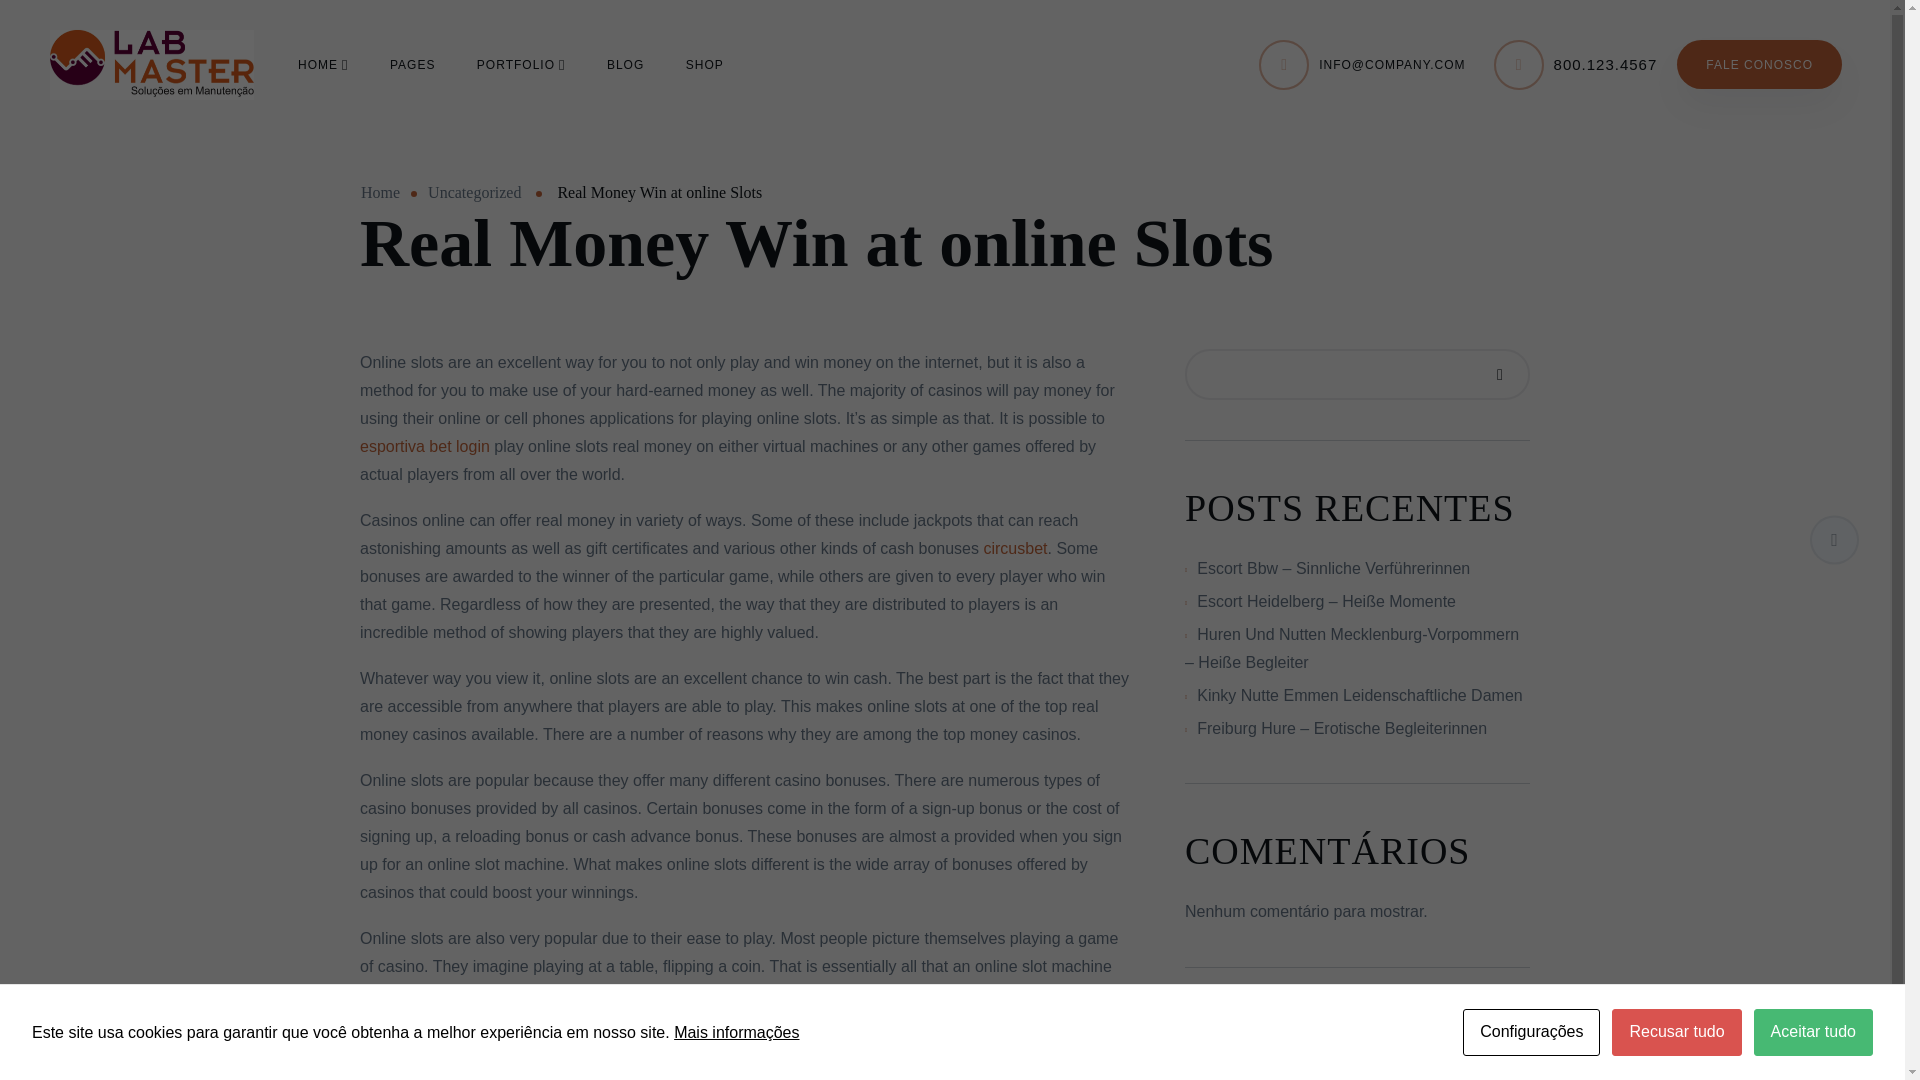  I want to click on Kinky Nutte Emmen Leidenschaftliche Damen, so click(1359, 695).